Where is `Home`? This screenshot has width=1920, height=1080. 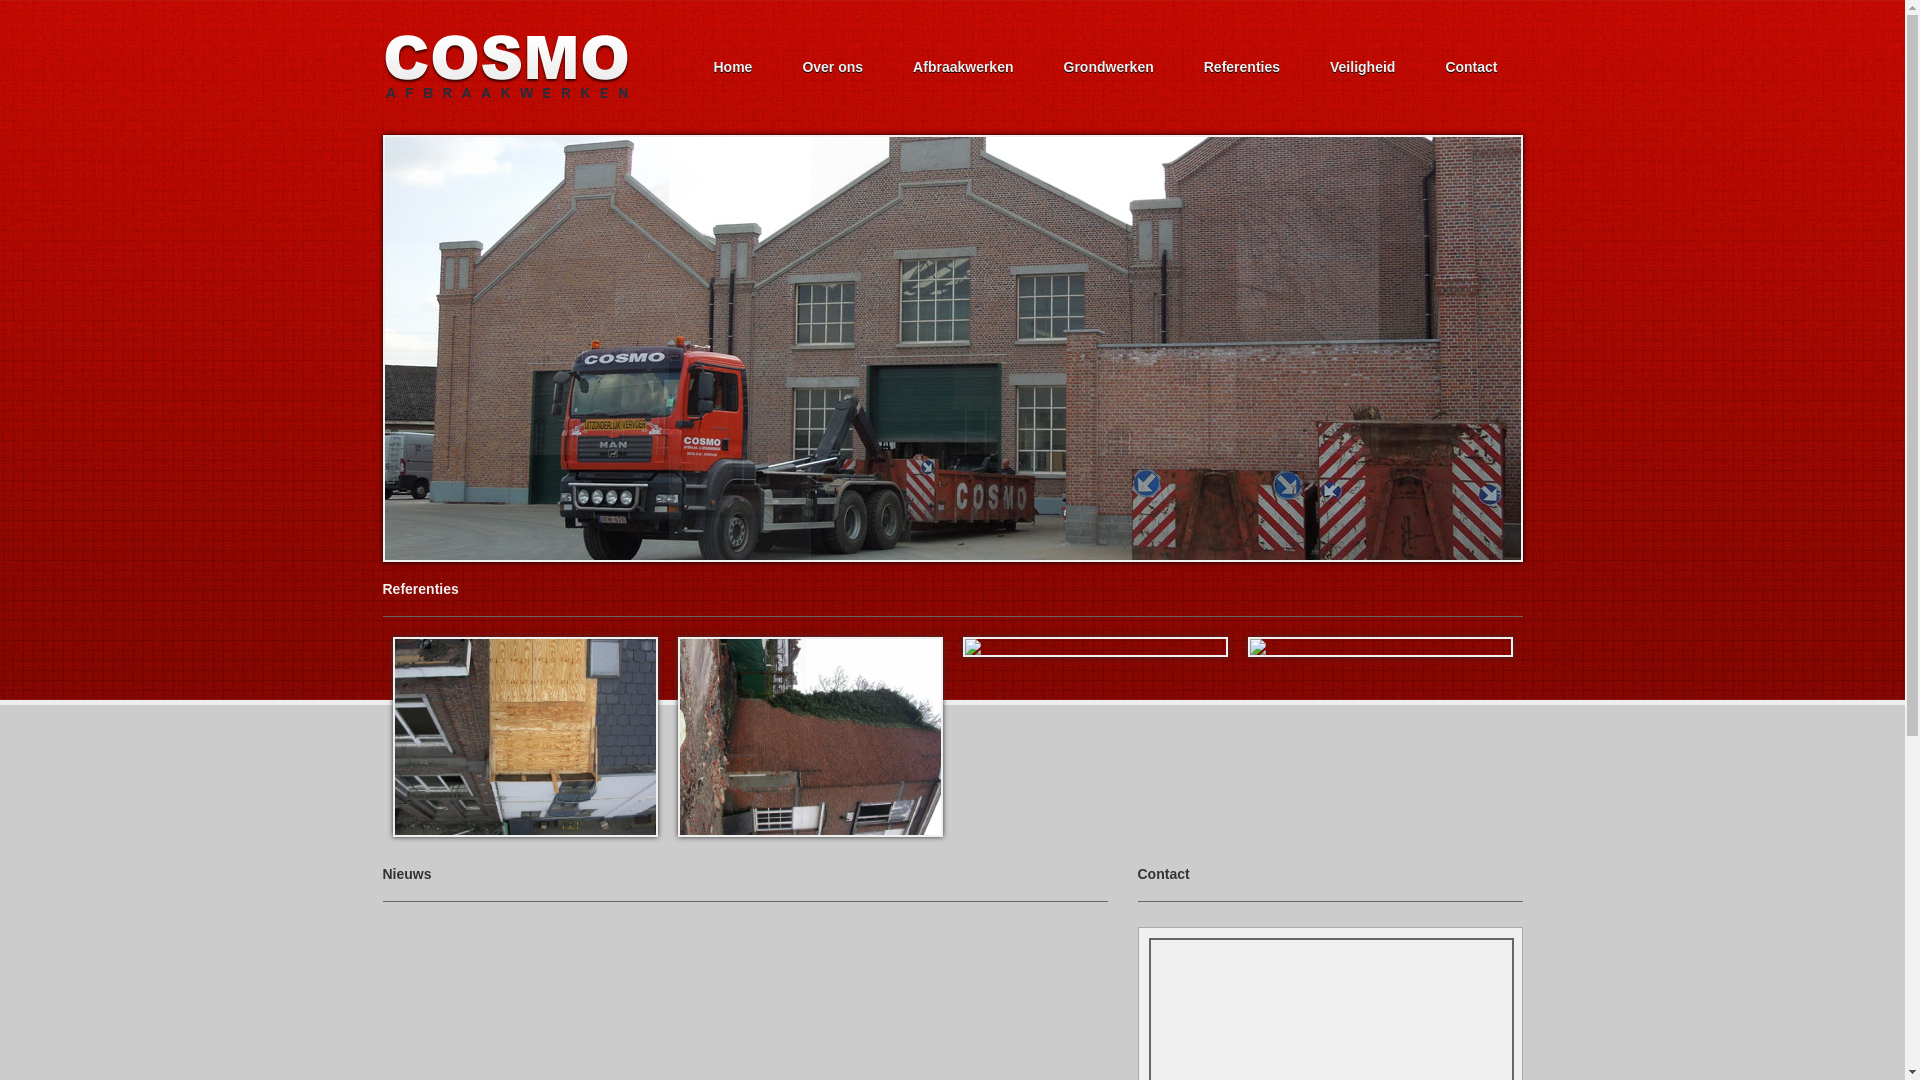 Home is located at coordinates (732, 67).